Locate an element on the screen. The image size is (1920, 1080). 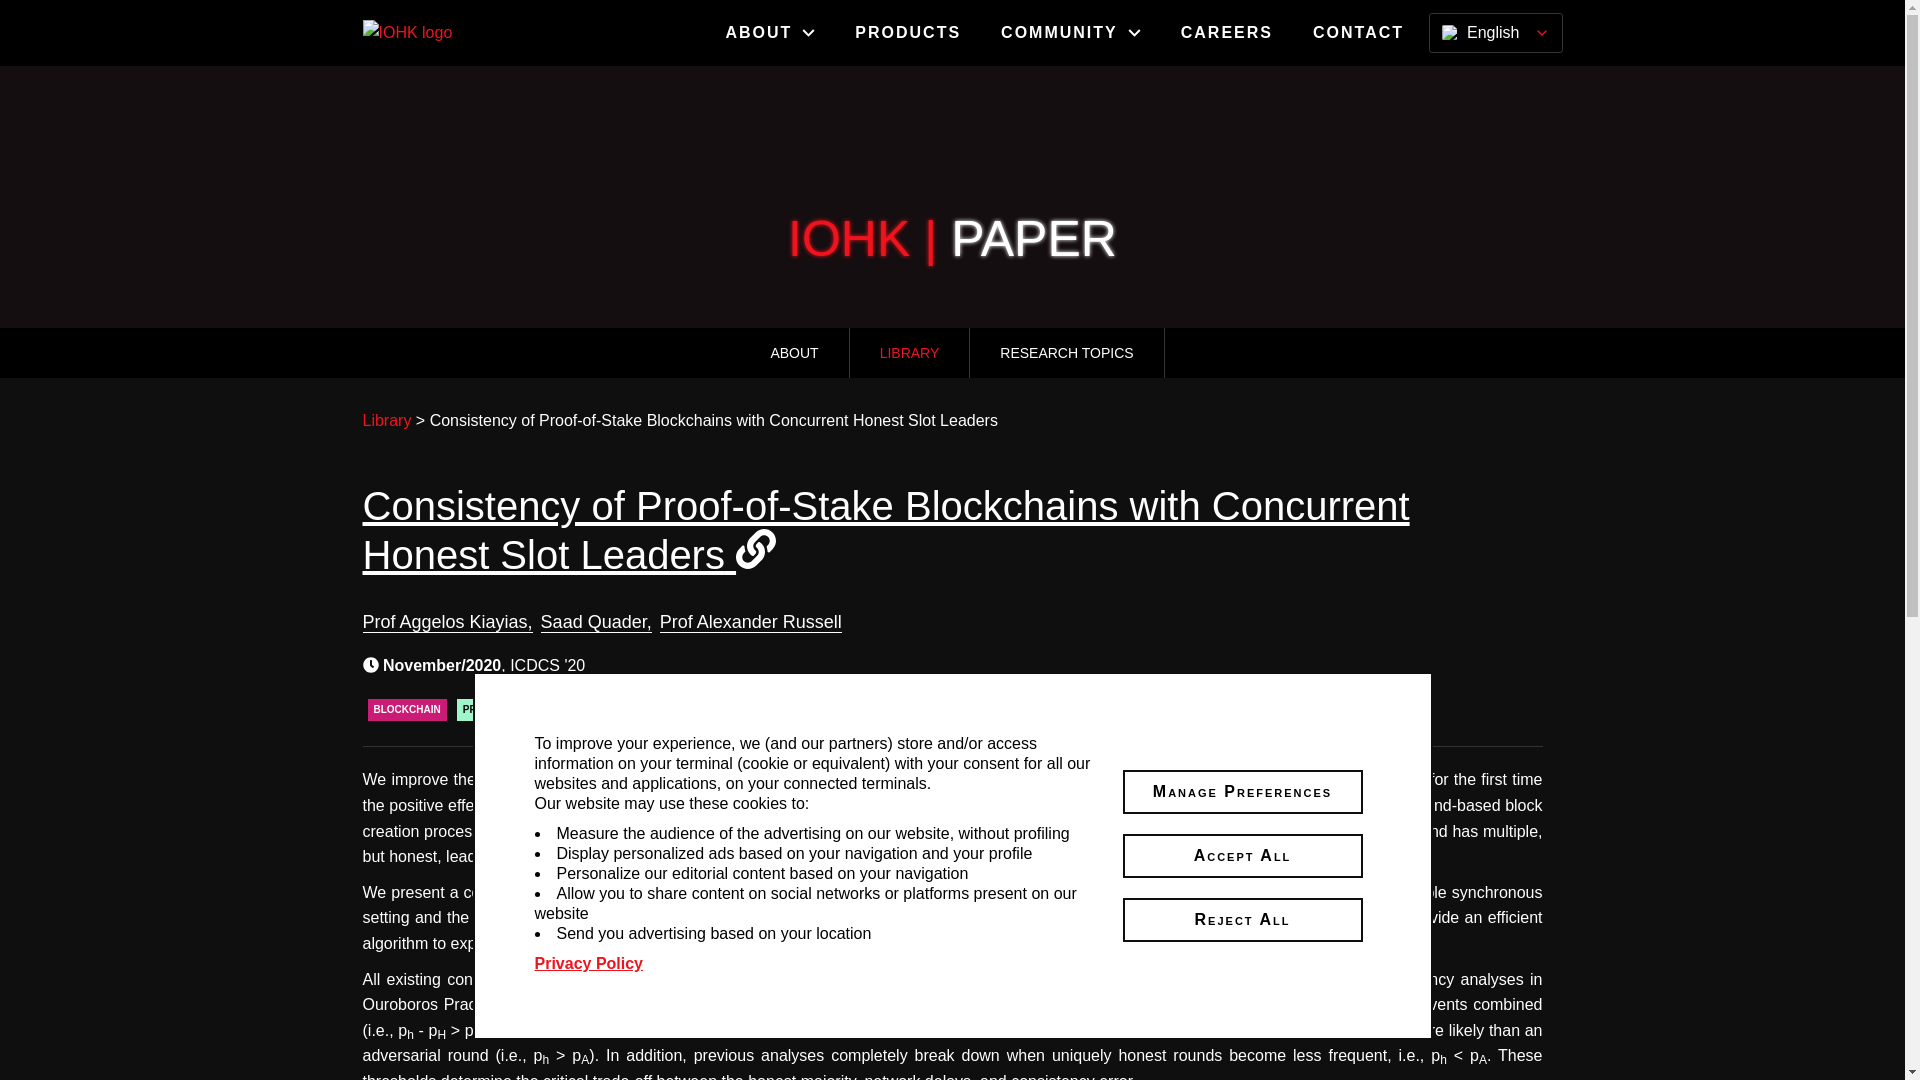
CONTACT is located at coordinates (1358, 32).